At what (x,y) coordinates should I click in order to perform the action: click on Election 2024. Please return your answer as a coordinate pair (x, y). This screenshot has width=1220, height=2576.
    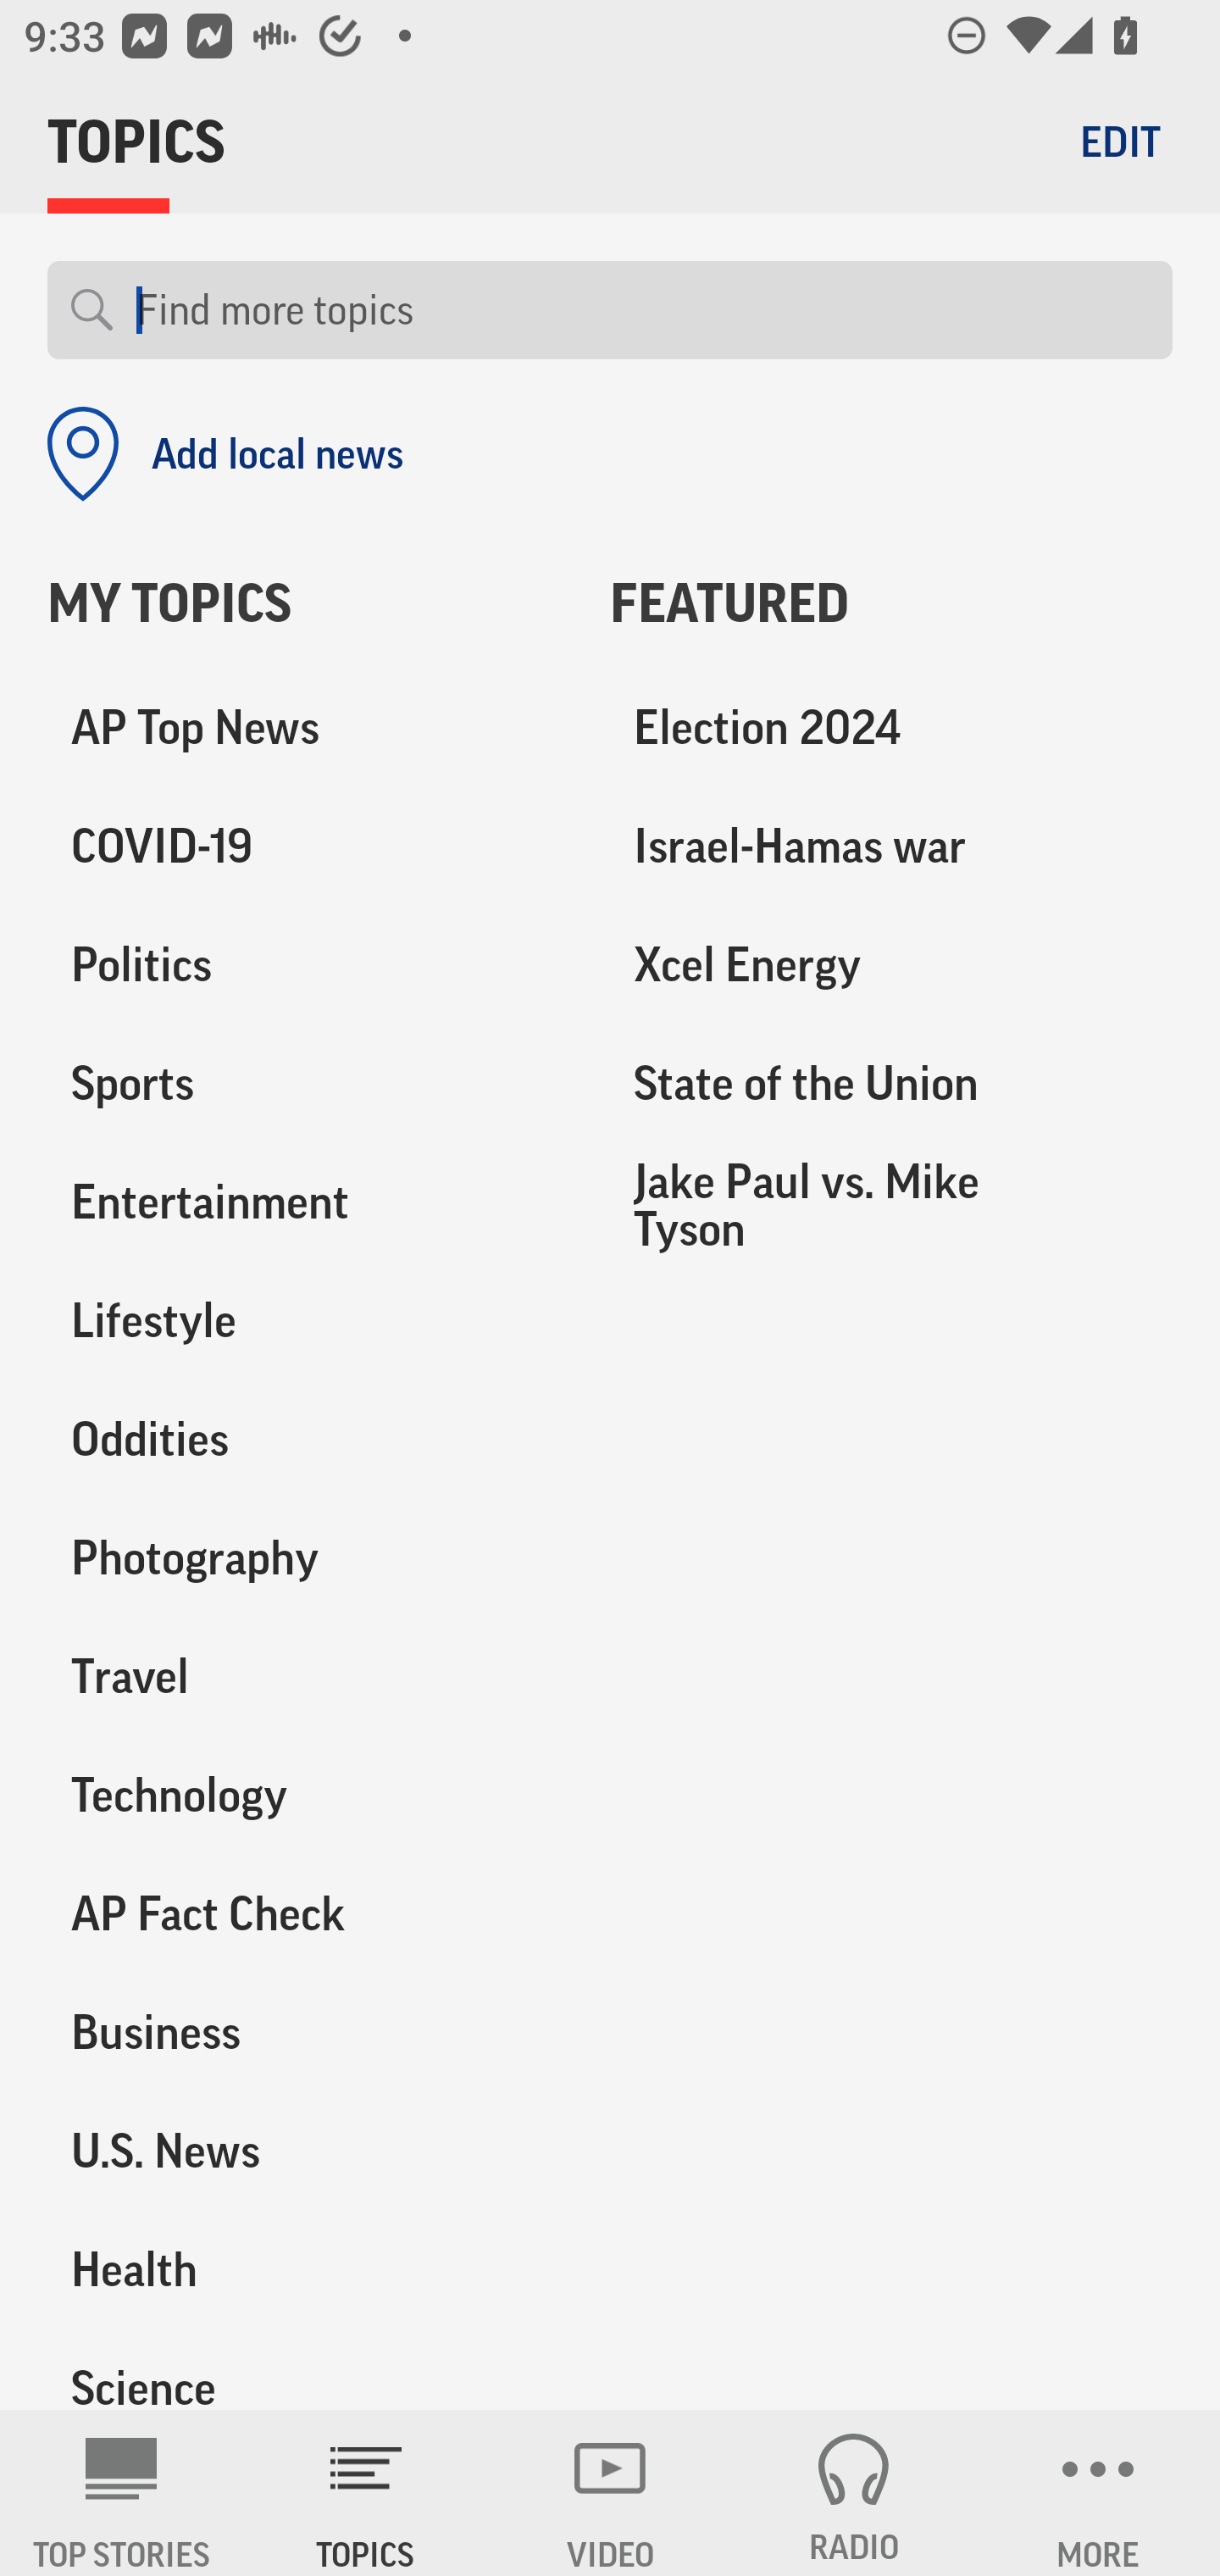
    Looking at the image, I should click on (891, 729).